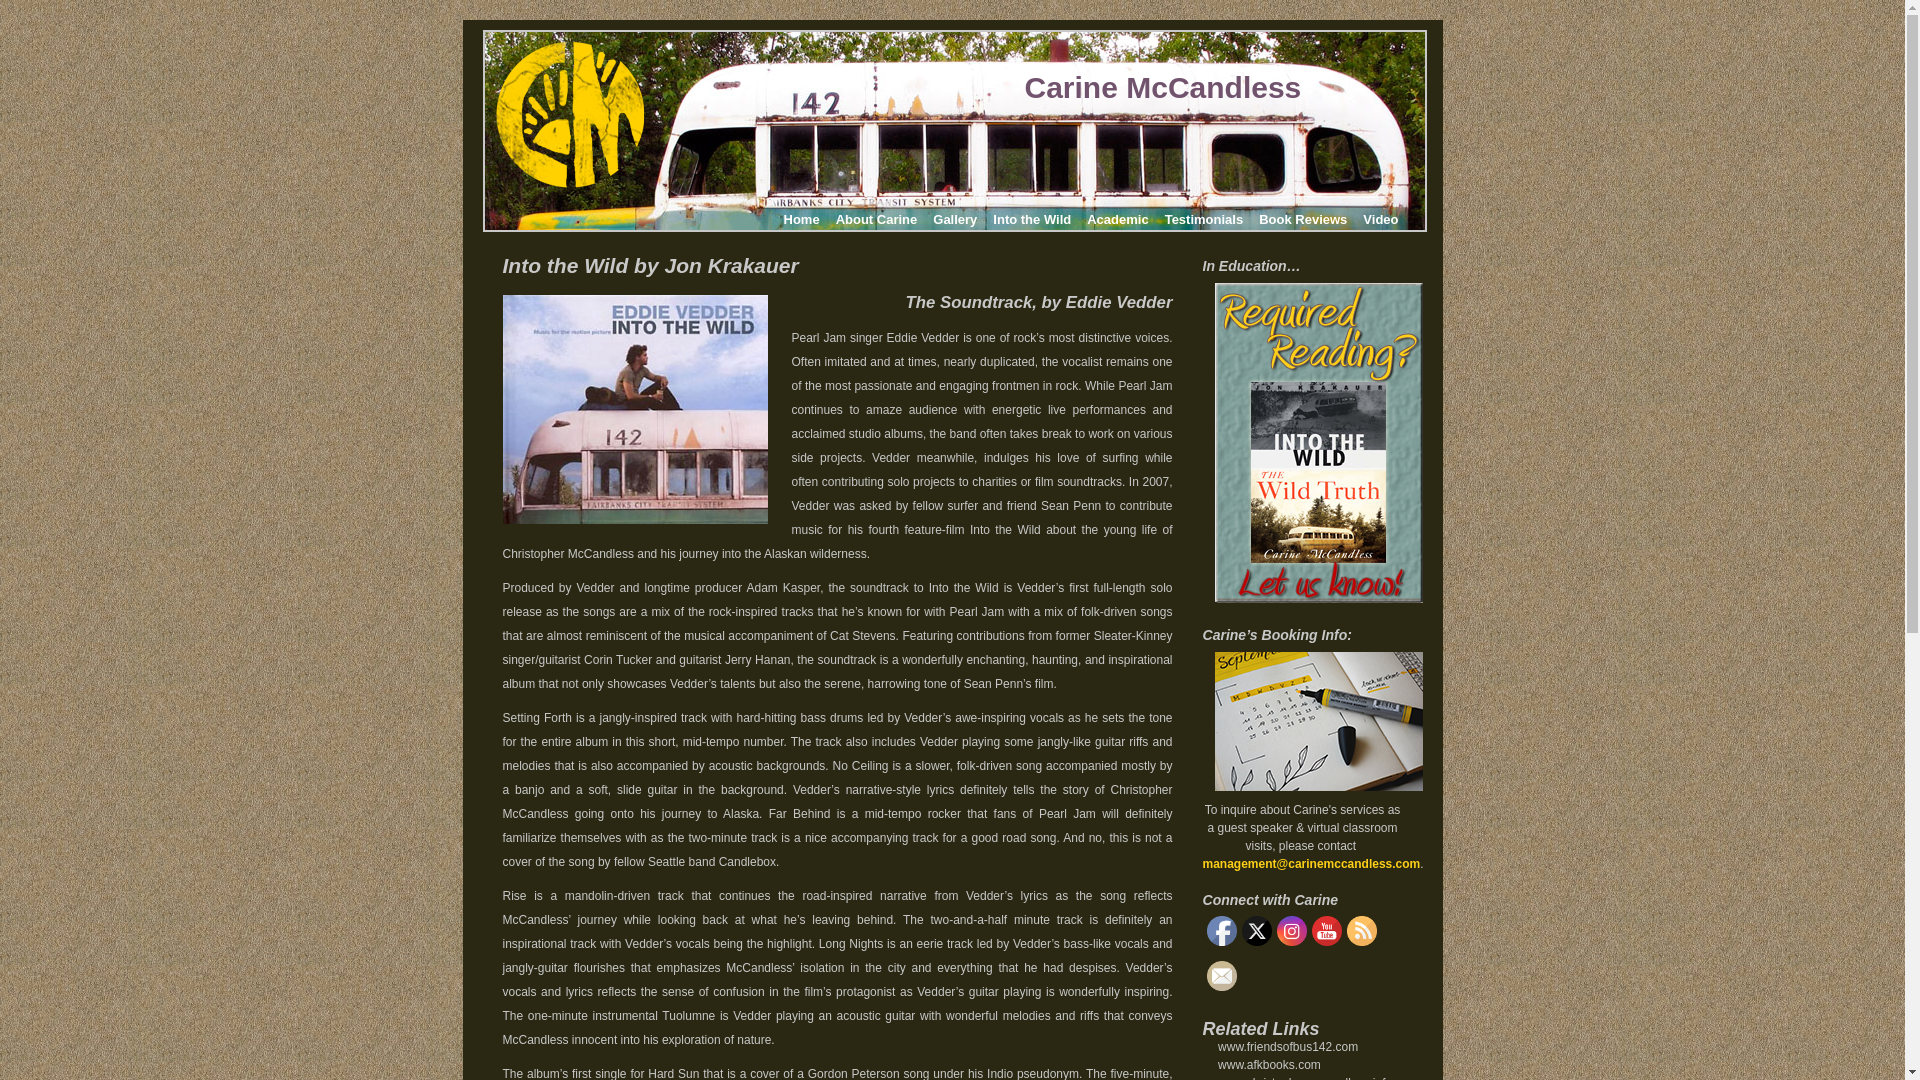 Image resolution: width=1920 pixels, height=1080 pixels. I want to click on Home, so click(801, 219).